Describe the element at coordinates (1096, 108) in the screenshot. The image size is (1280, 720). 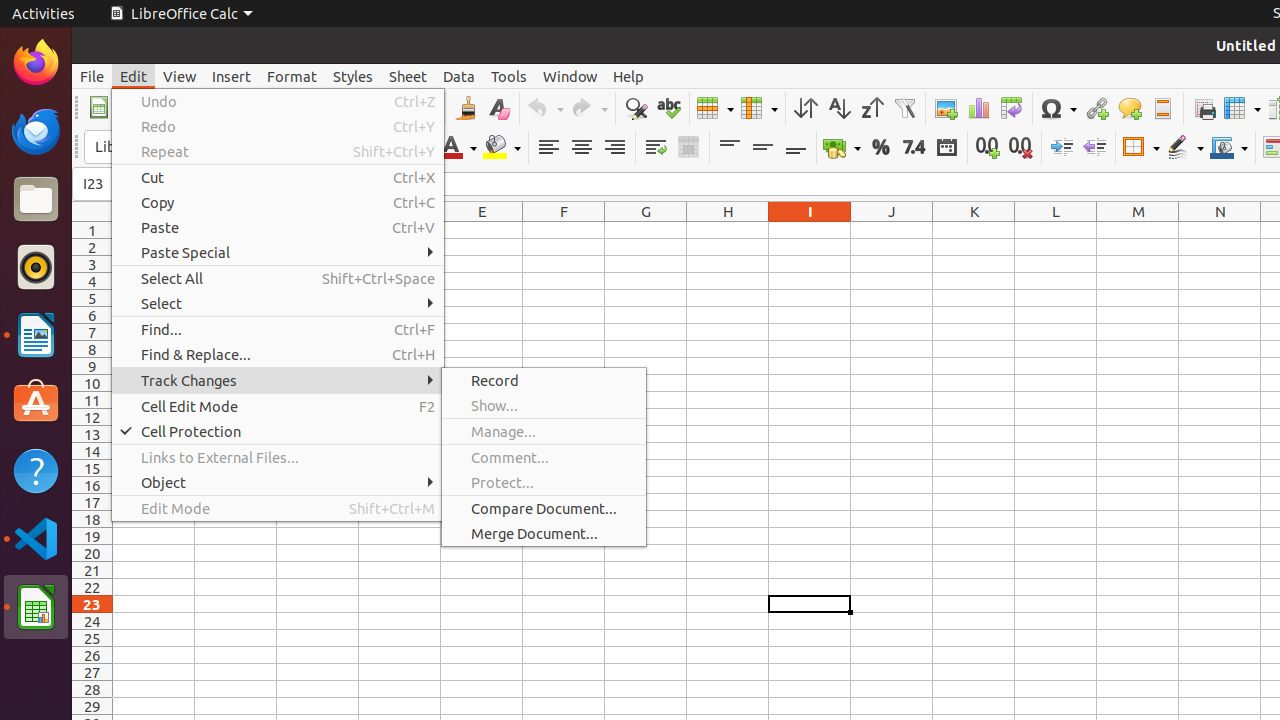
I see `Hyperlink` at that location.